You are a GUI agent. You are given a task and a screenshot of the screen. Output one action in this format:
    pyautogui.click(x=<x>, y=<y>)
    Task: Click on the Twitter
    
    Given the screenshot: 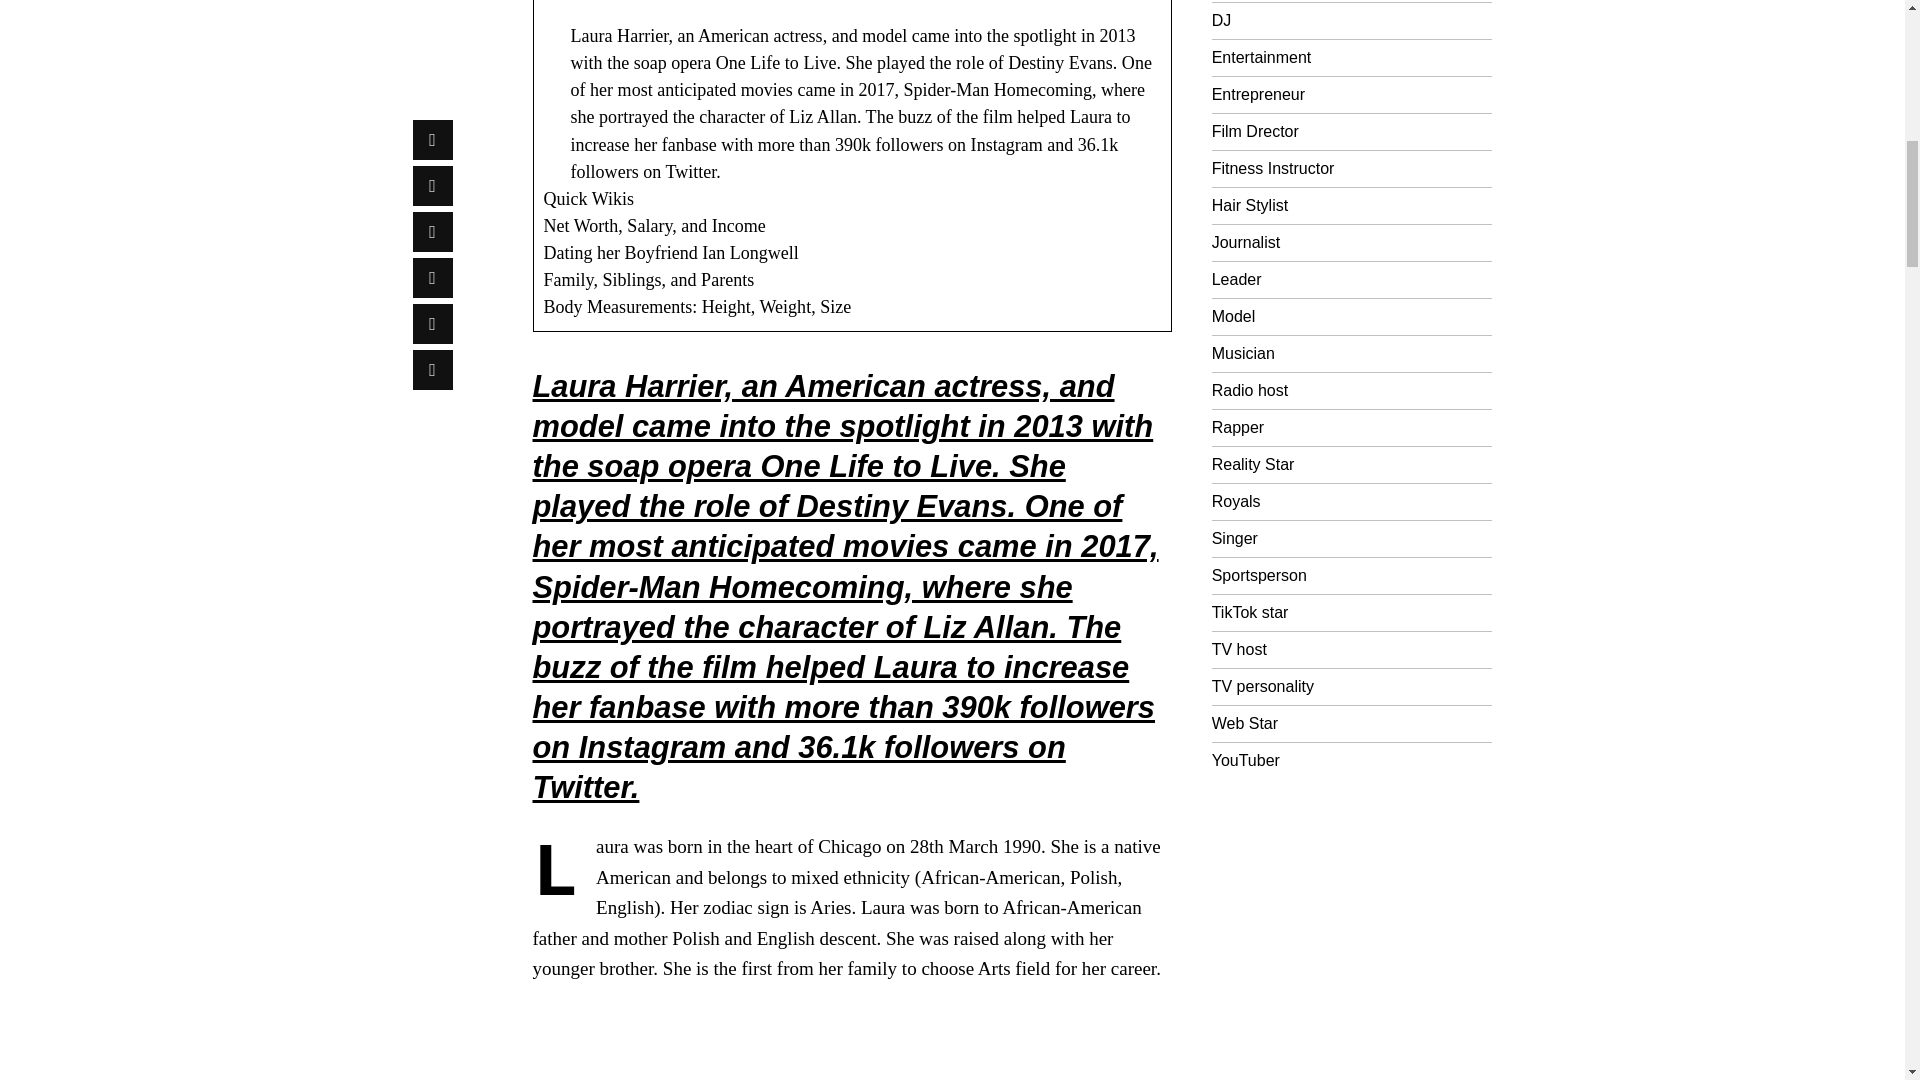 What is the action you would take?
    pyautogui.click(x=432, y=77)
    